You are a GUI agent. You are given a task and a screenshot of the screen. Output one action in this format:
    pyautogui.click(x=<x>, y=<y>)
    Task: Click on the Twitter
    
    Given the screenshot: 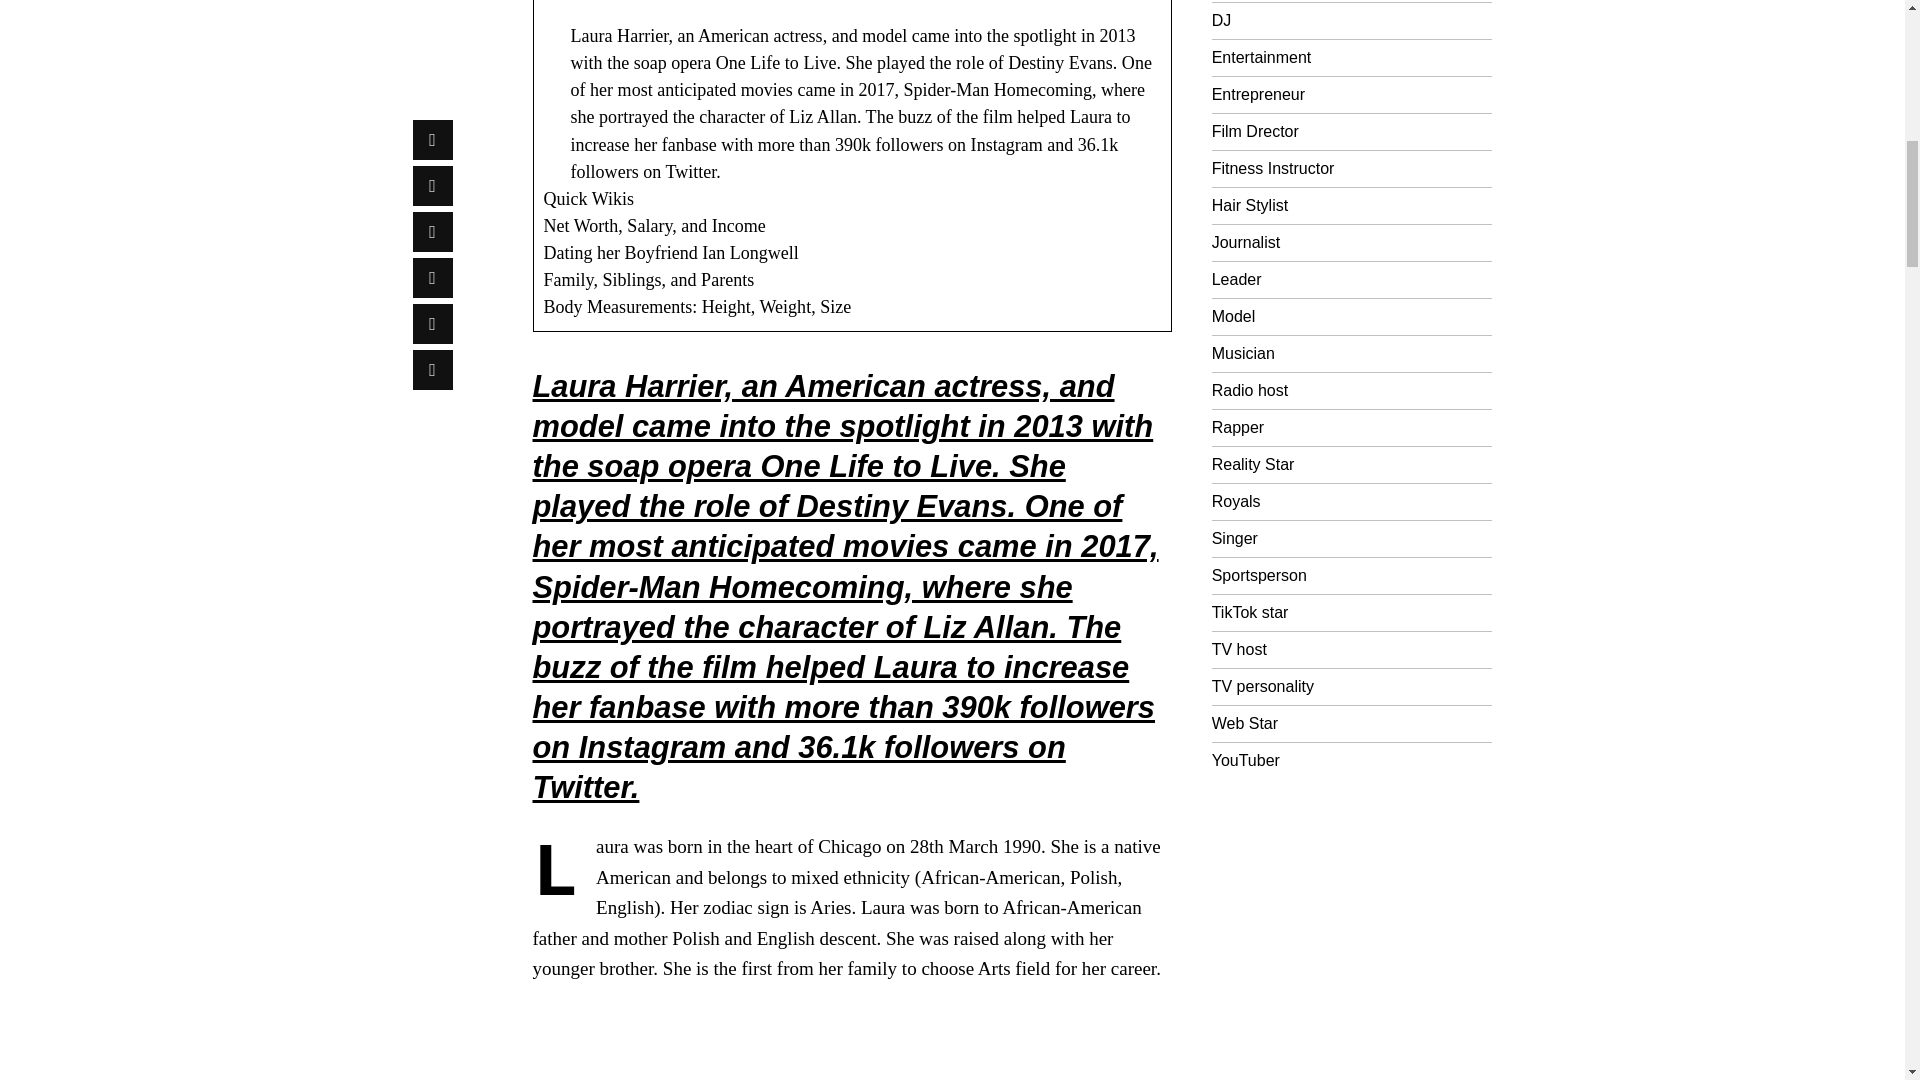 What is the action you would take?
    pyautogui.click(x=432, y=77)
    